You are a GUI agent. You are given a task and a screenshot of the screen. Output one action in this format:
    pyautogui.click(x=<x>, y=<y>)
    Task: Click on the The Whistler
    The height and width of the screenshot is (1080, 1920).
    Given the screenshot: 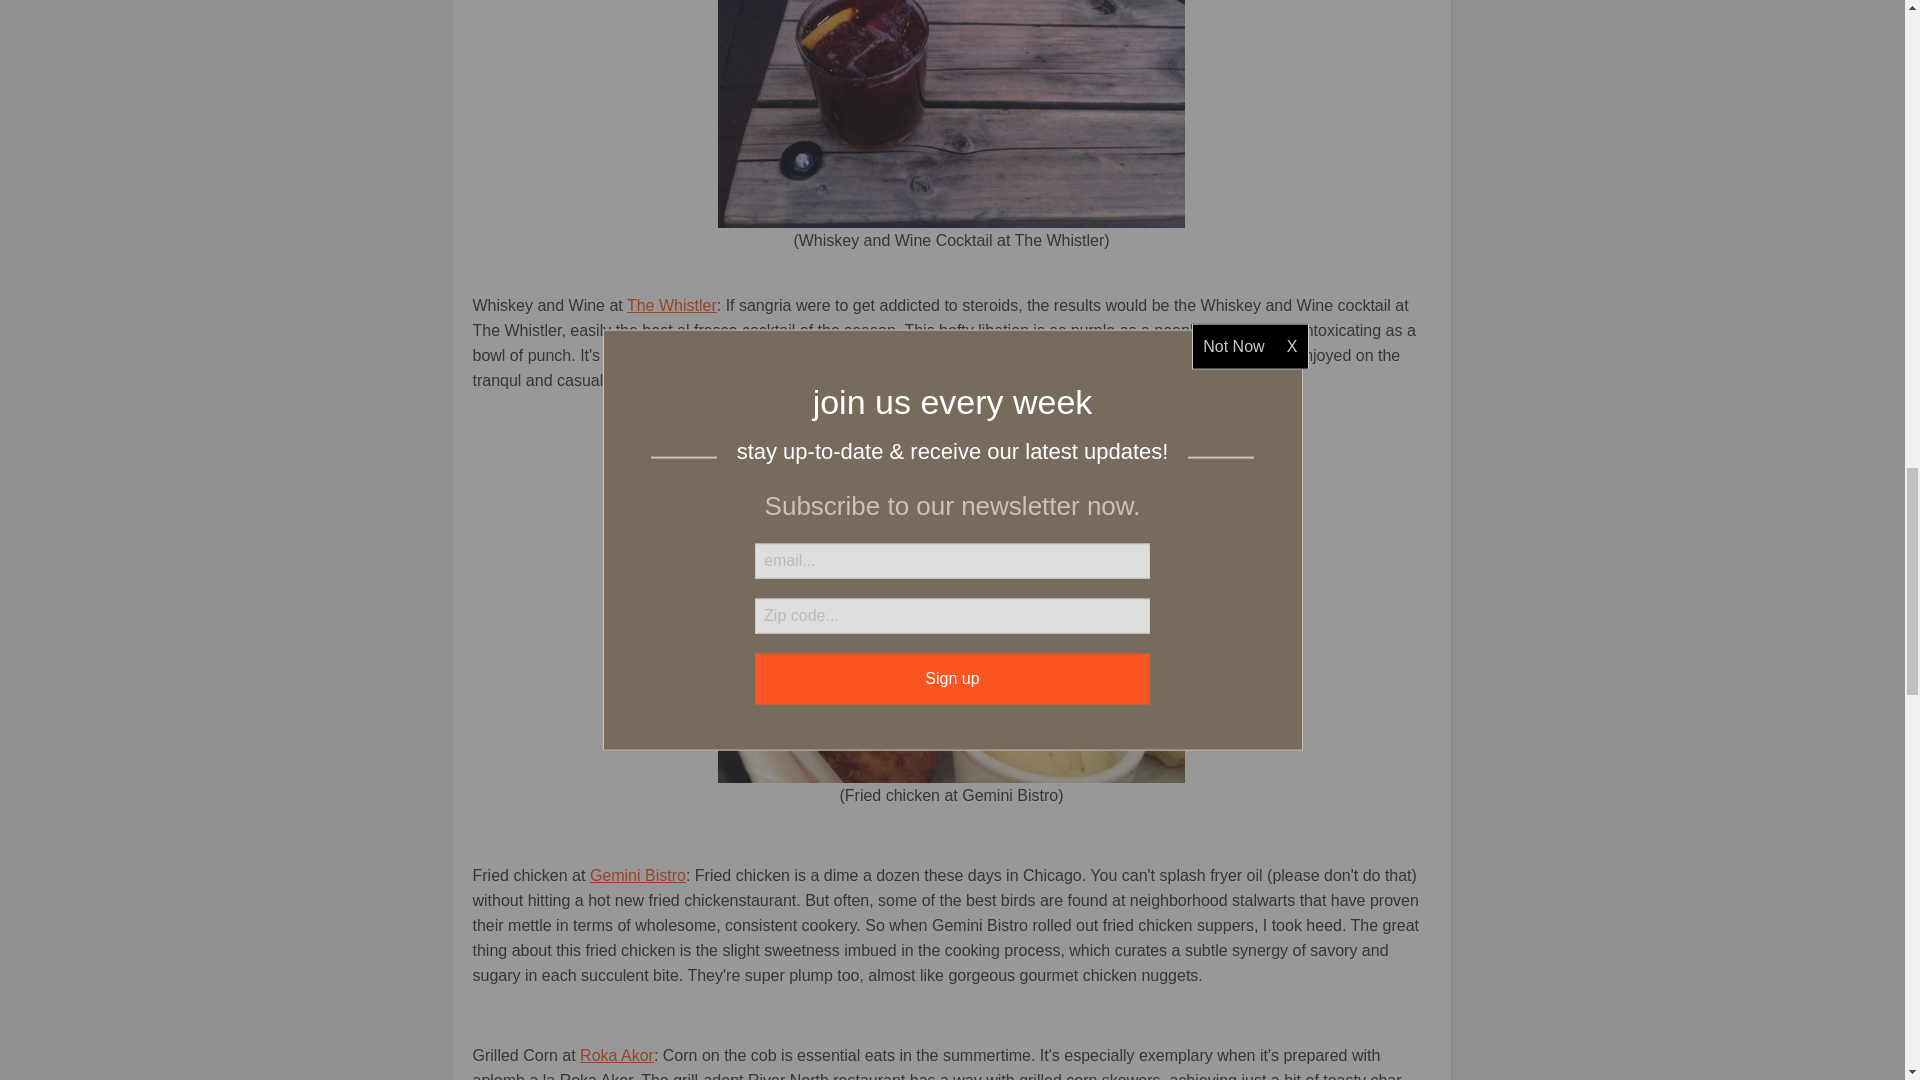 What is the action you would take?
    pyautogui.click(x=951, y=114)
    